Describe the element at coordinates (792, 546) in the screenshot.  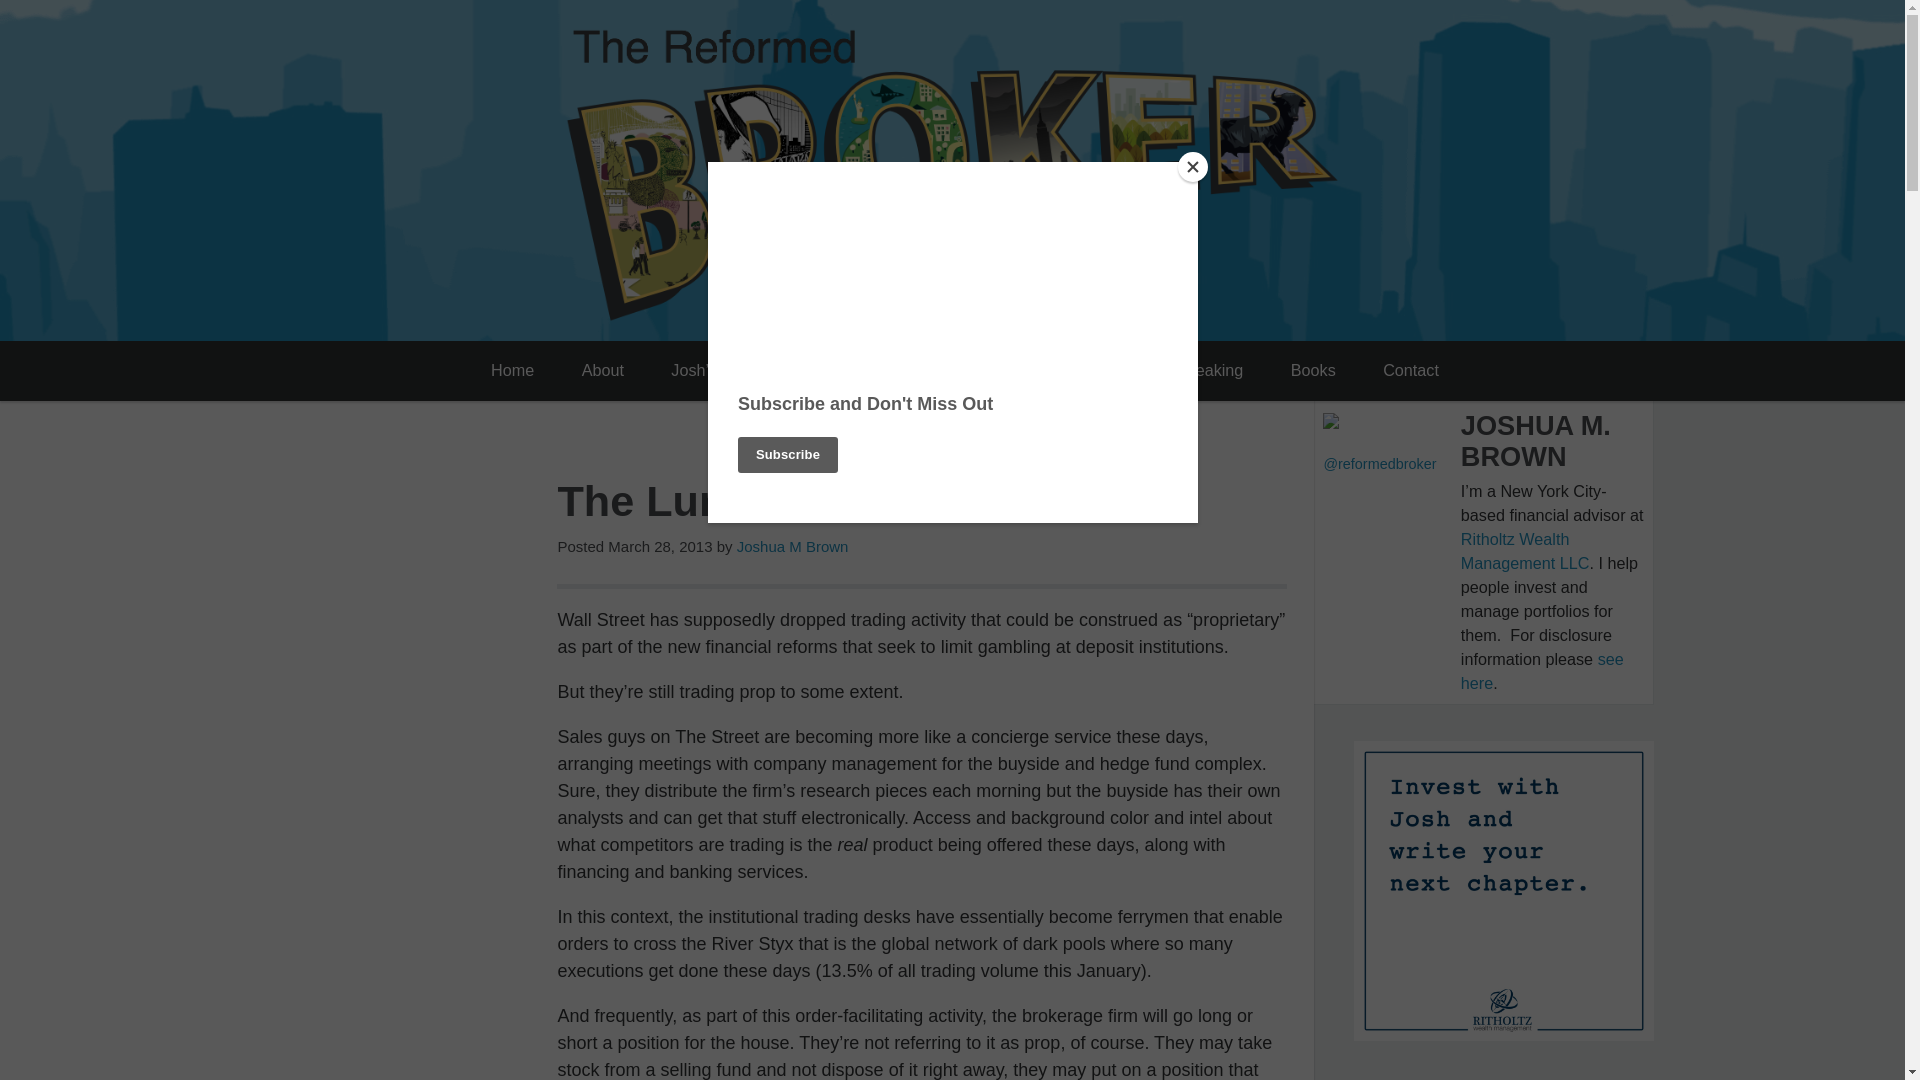
I see `Joshua M Brown` at that location.